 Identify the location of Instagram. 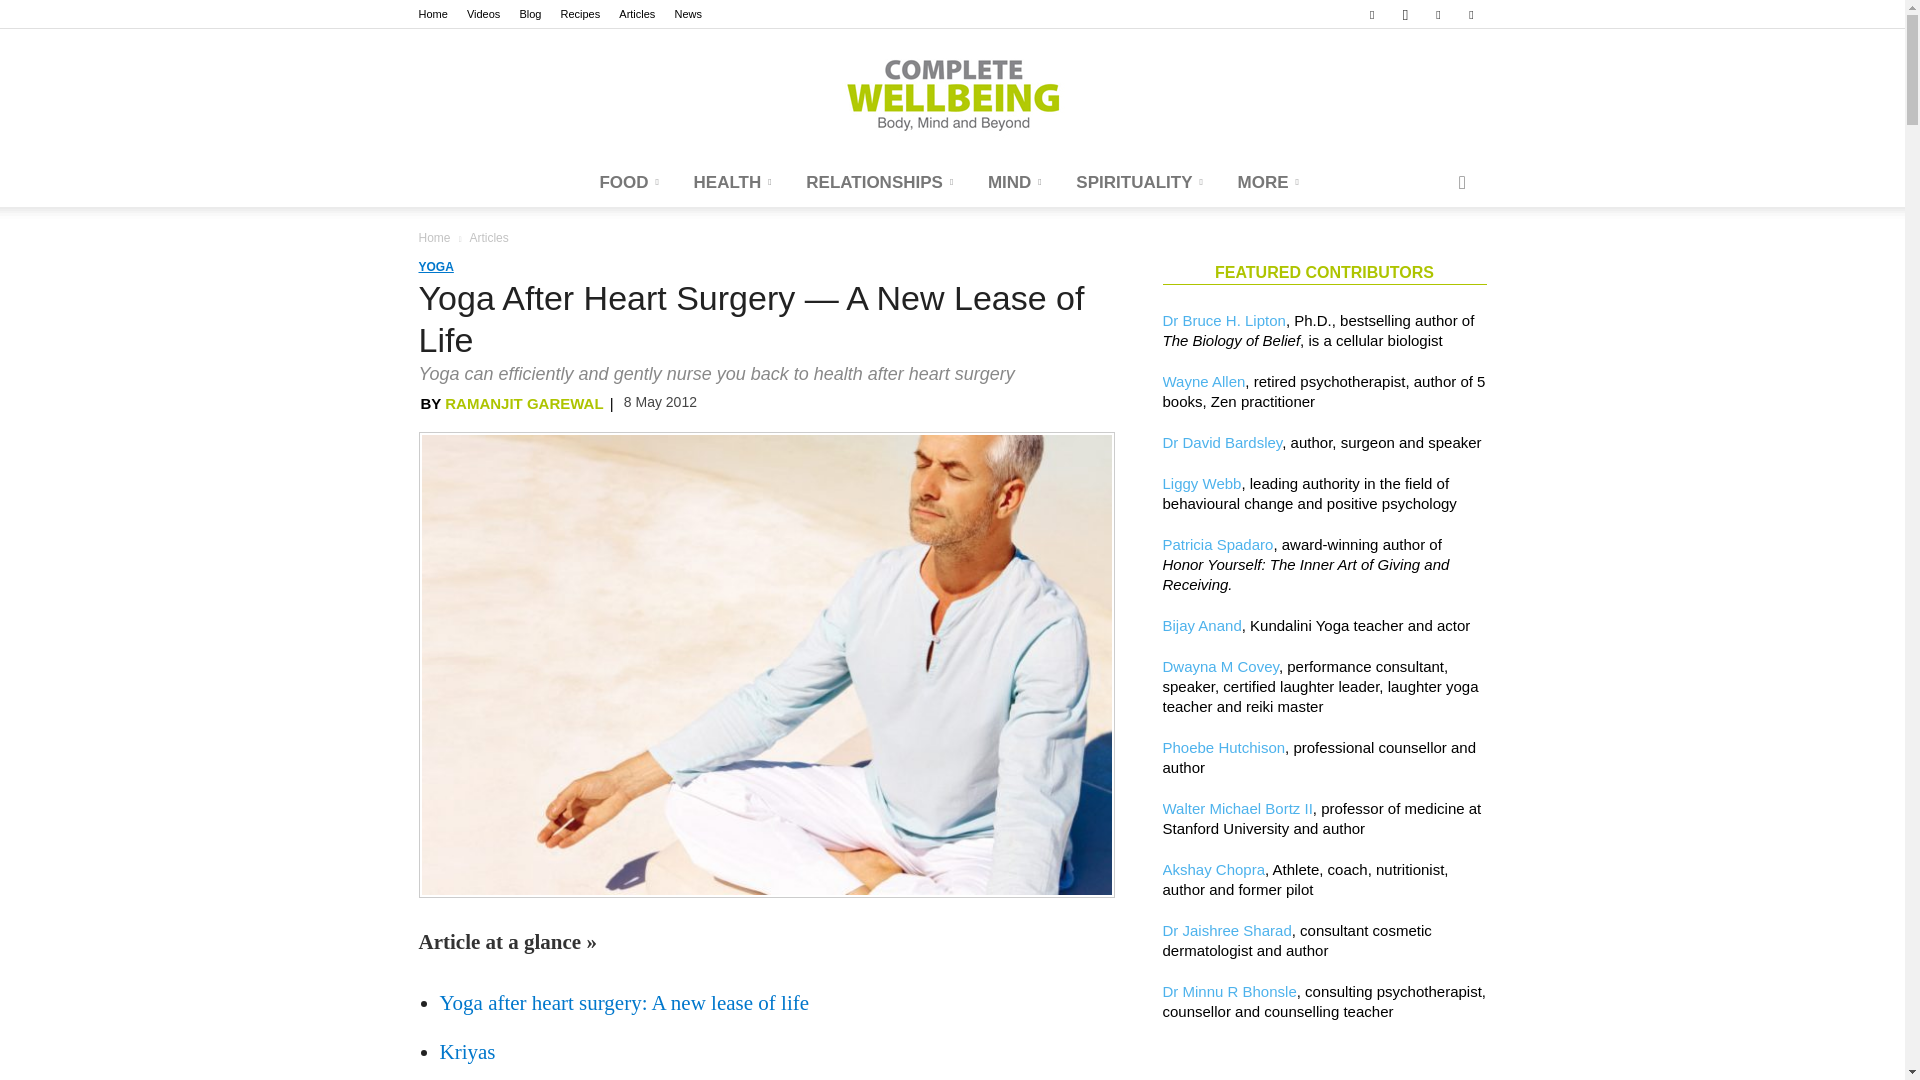
(1405, 14).